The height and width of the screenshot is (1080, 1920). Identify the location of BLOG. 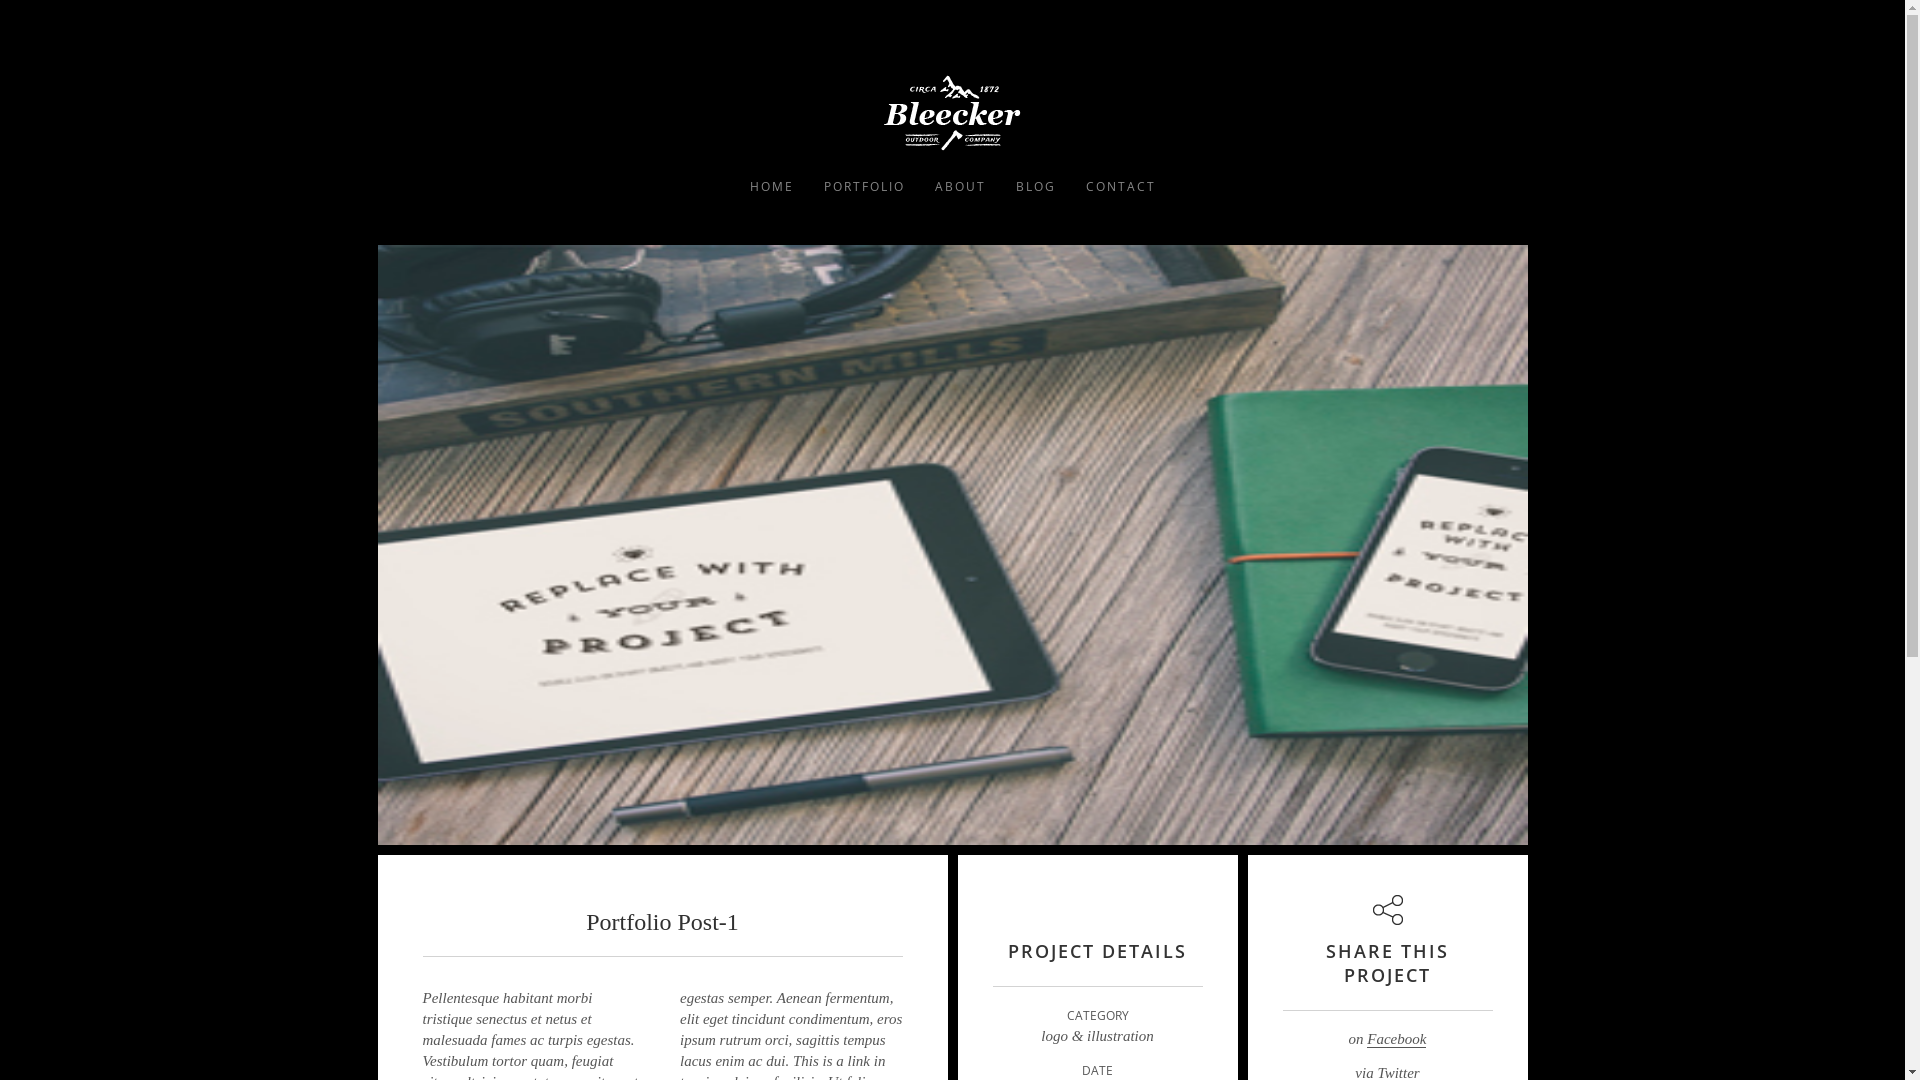
(1035, 186).